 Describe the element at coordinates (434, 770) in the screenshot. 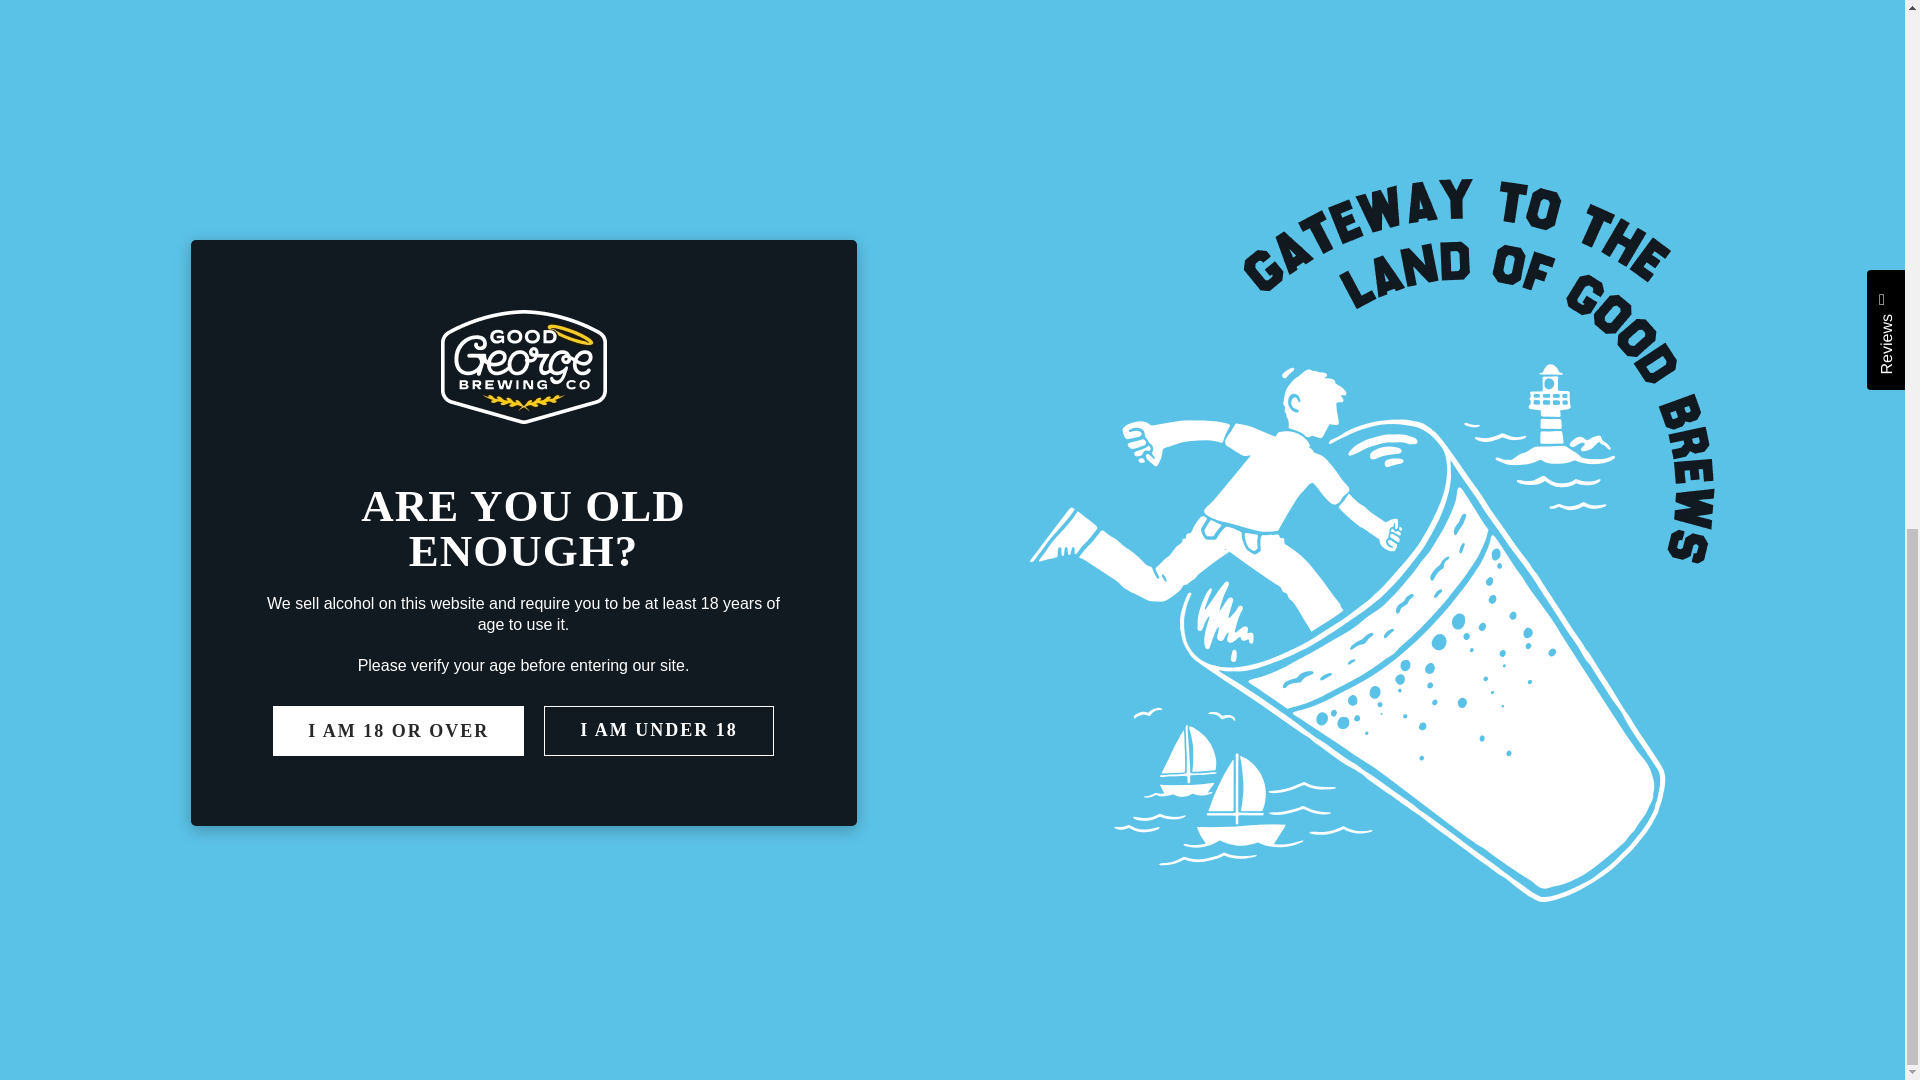

I see `Whisky` at that location.